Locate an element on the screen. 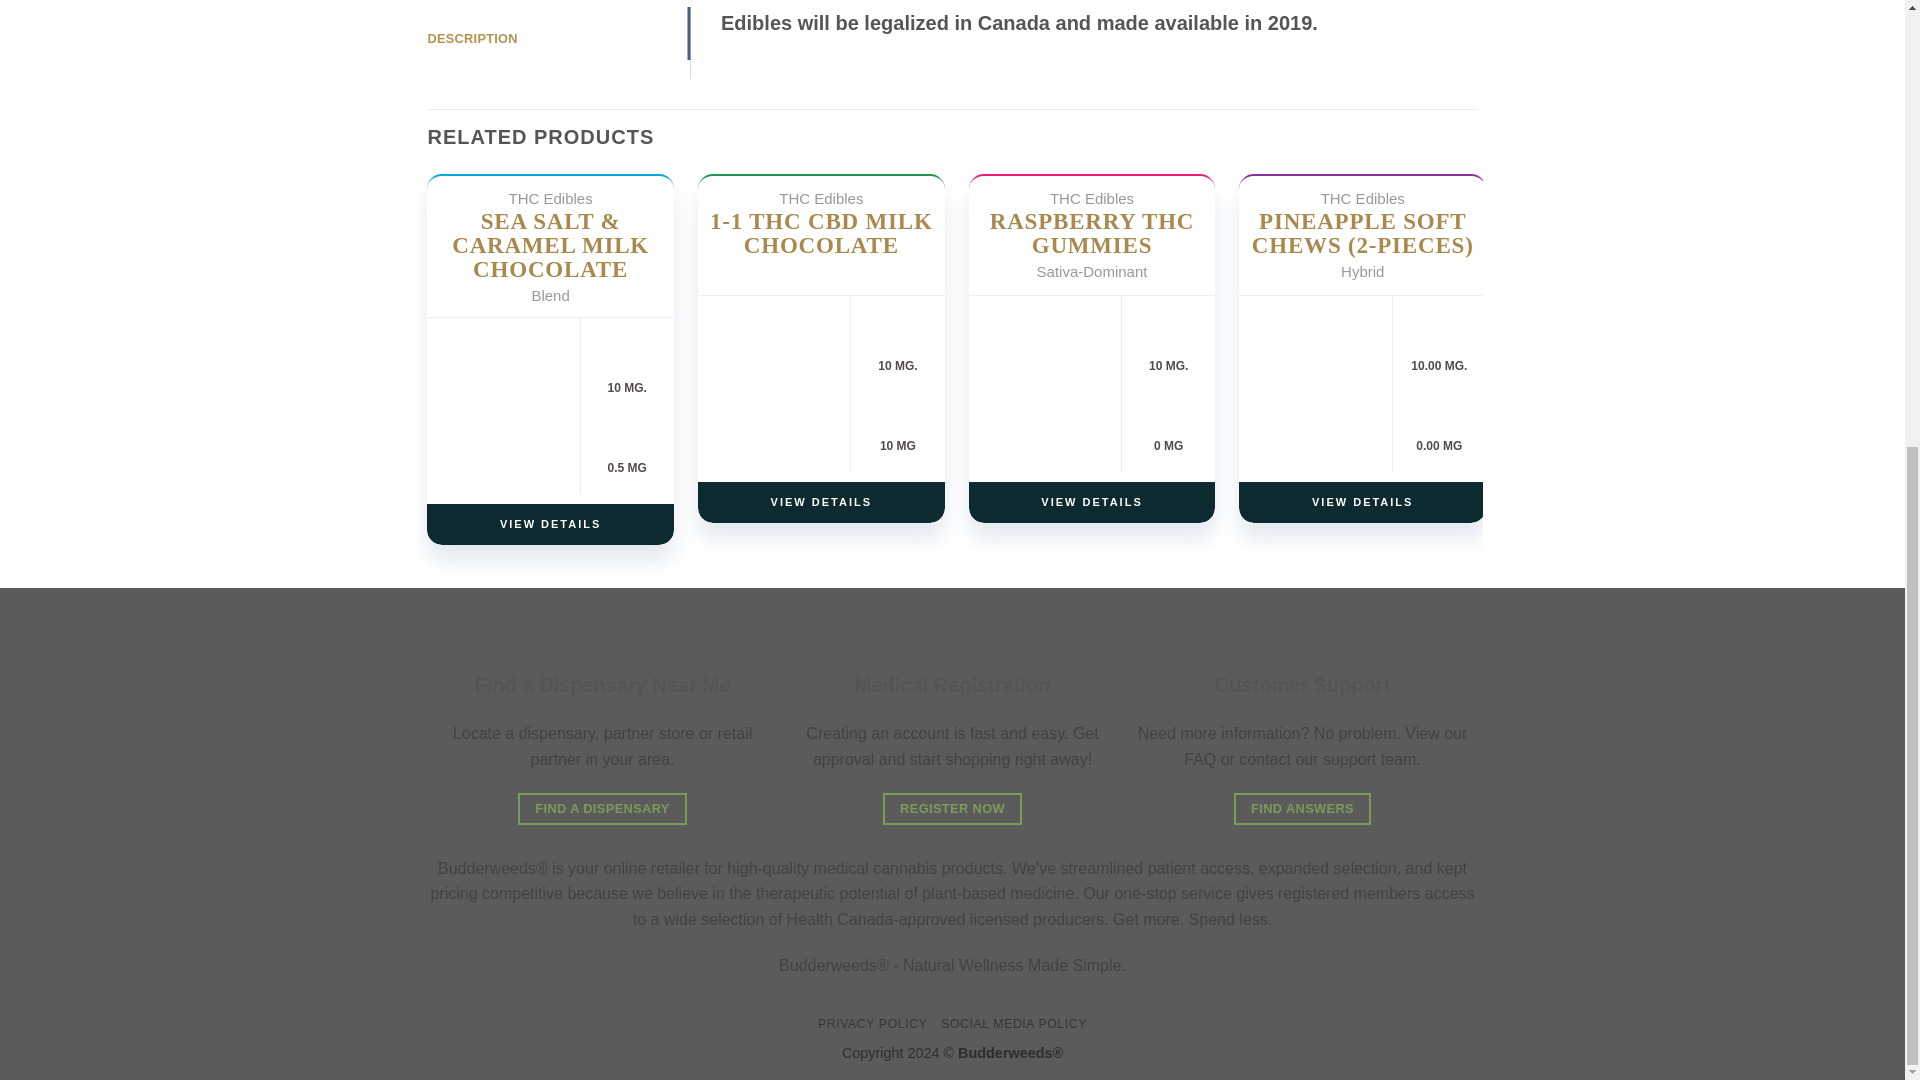 The width and height of the screenshot is (1920, 1080). VIEW DETAILS is located at coordinates (550, 524).